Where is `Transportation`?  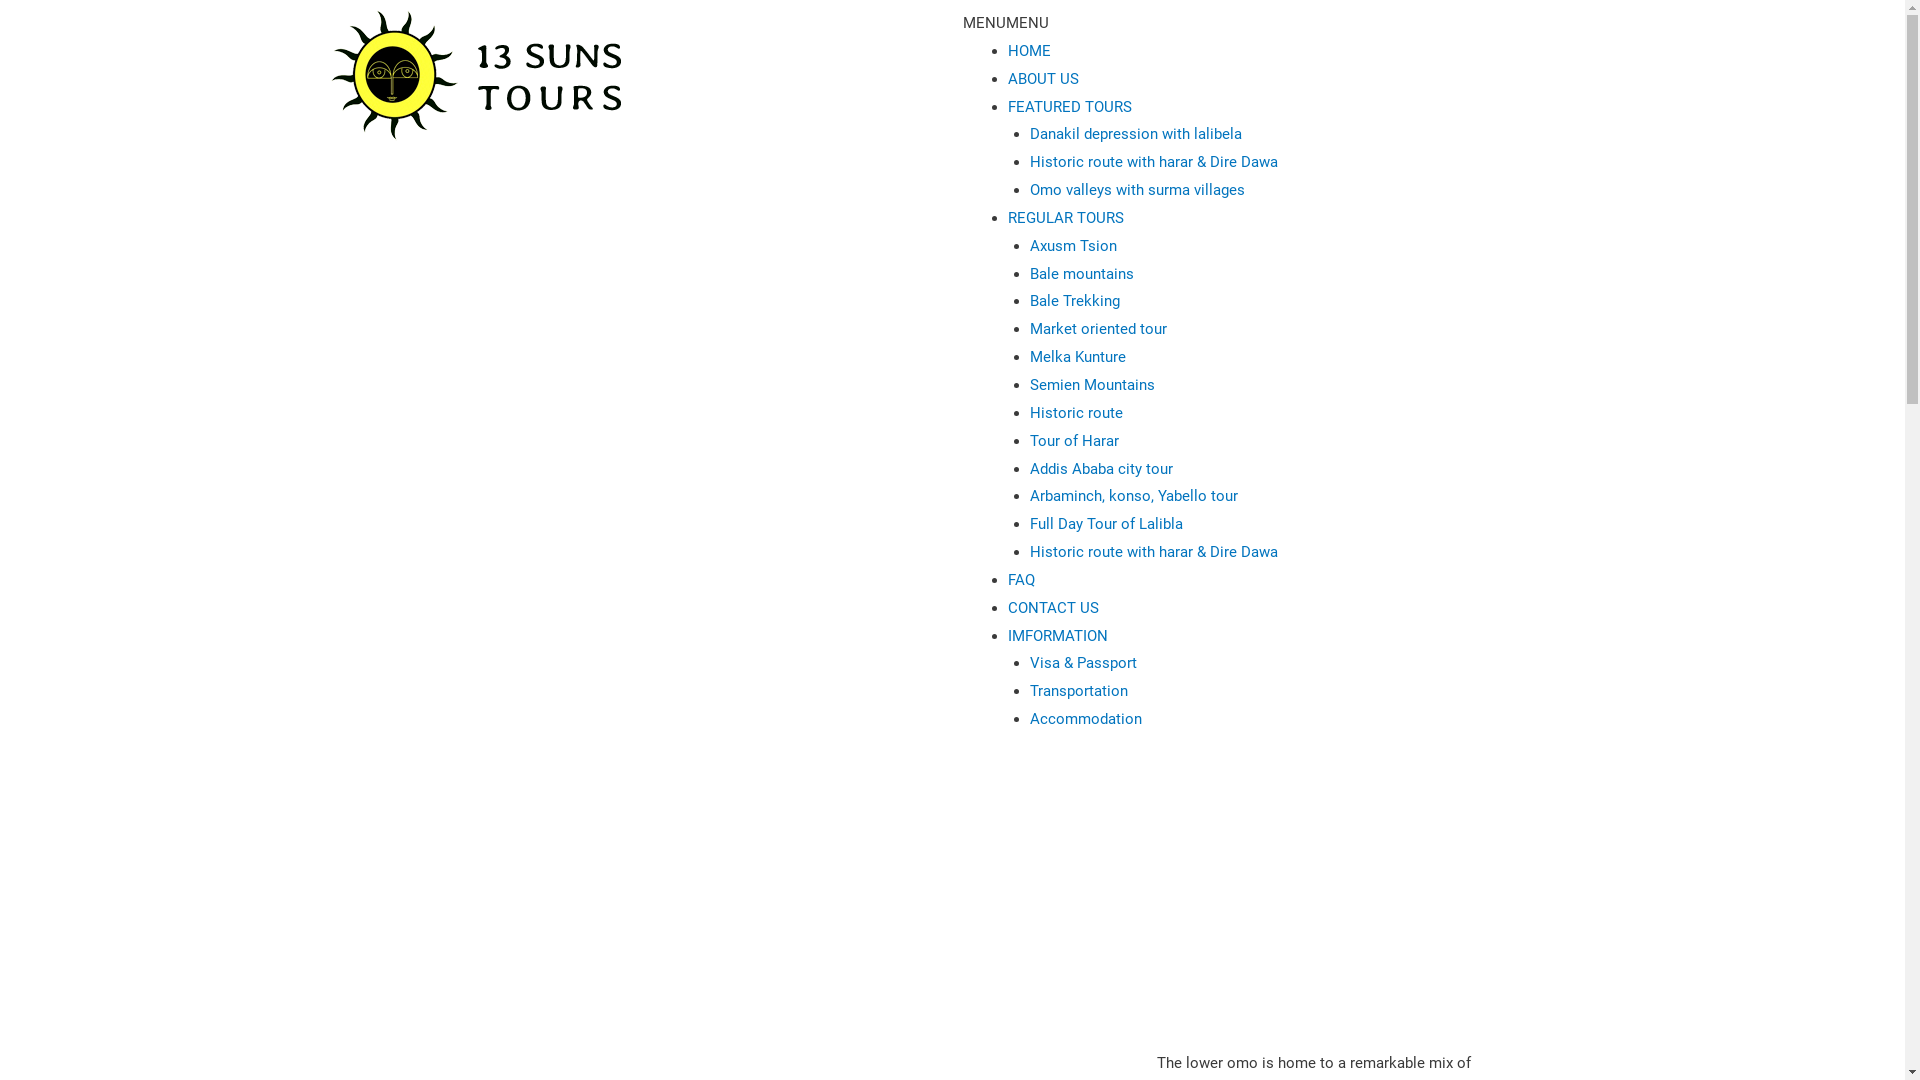
Transportation is located at coordinates (1079, 691).